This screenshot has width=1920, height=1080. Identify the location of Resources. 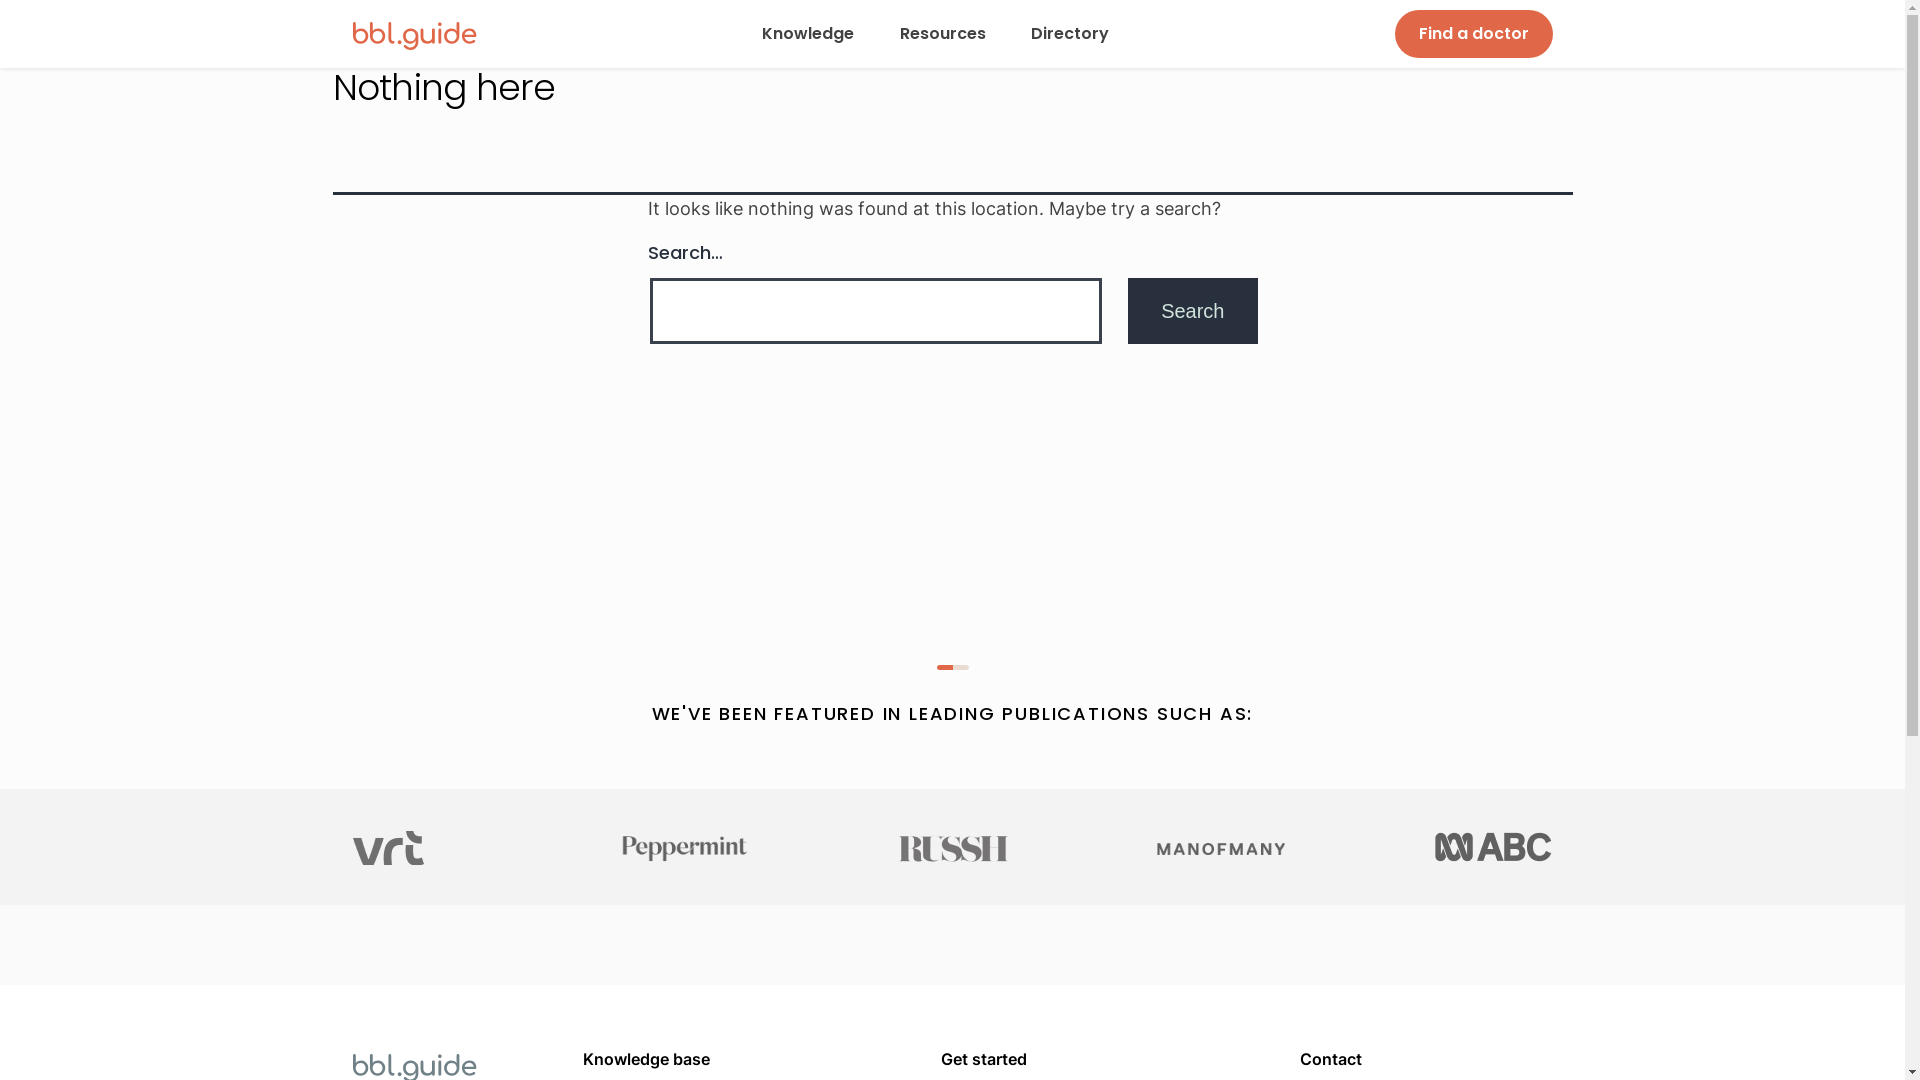
(943, 34).